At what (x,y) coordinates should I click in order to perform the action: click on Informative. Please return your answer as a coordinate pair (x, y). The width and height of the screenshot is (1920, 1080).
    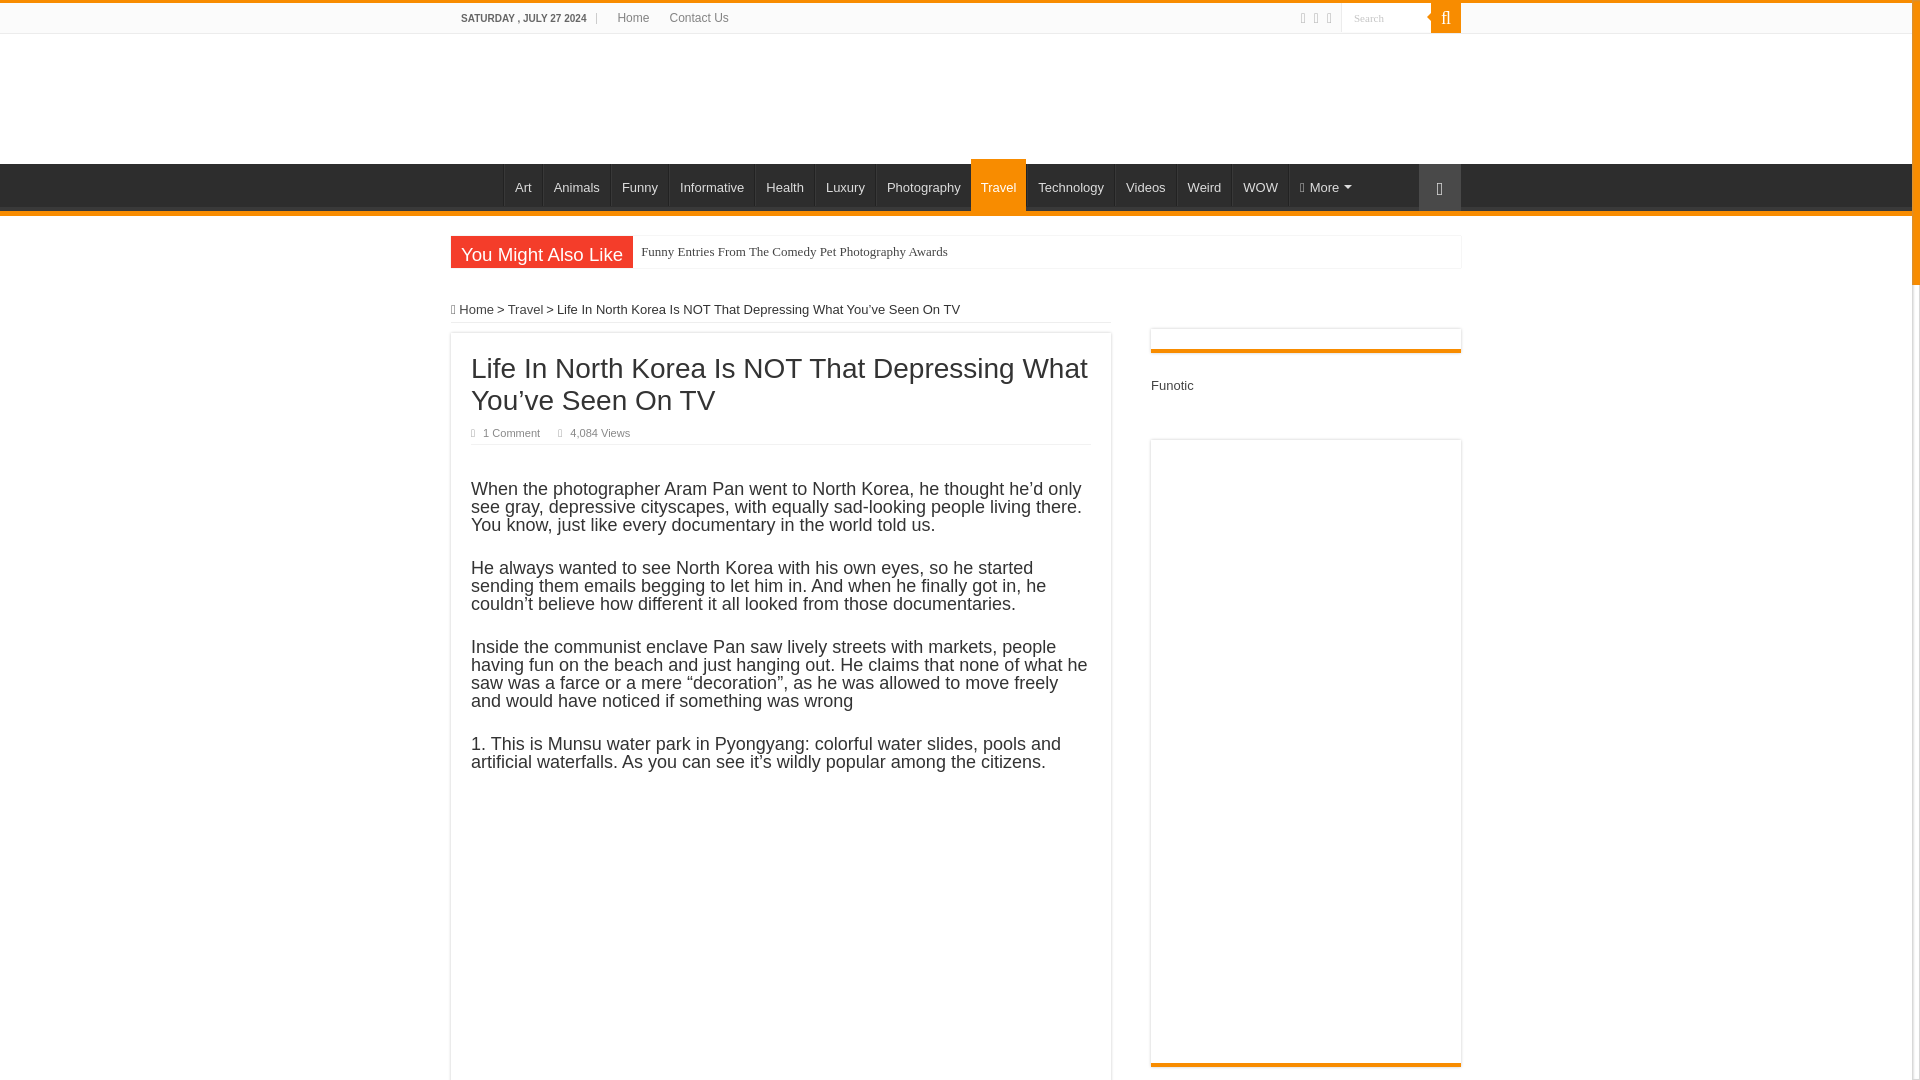
    Looking at the image, I should click on (711, 185).